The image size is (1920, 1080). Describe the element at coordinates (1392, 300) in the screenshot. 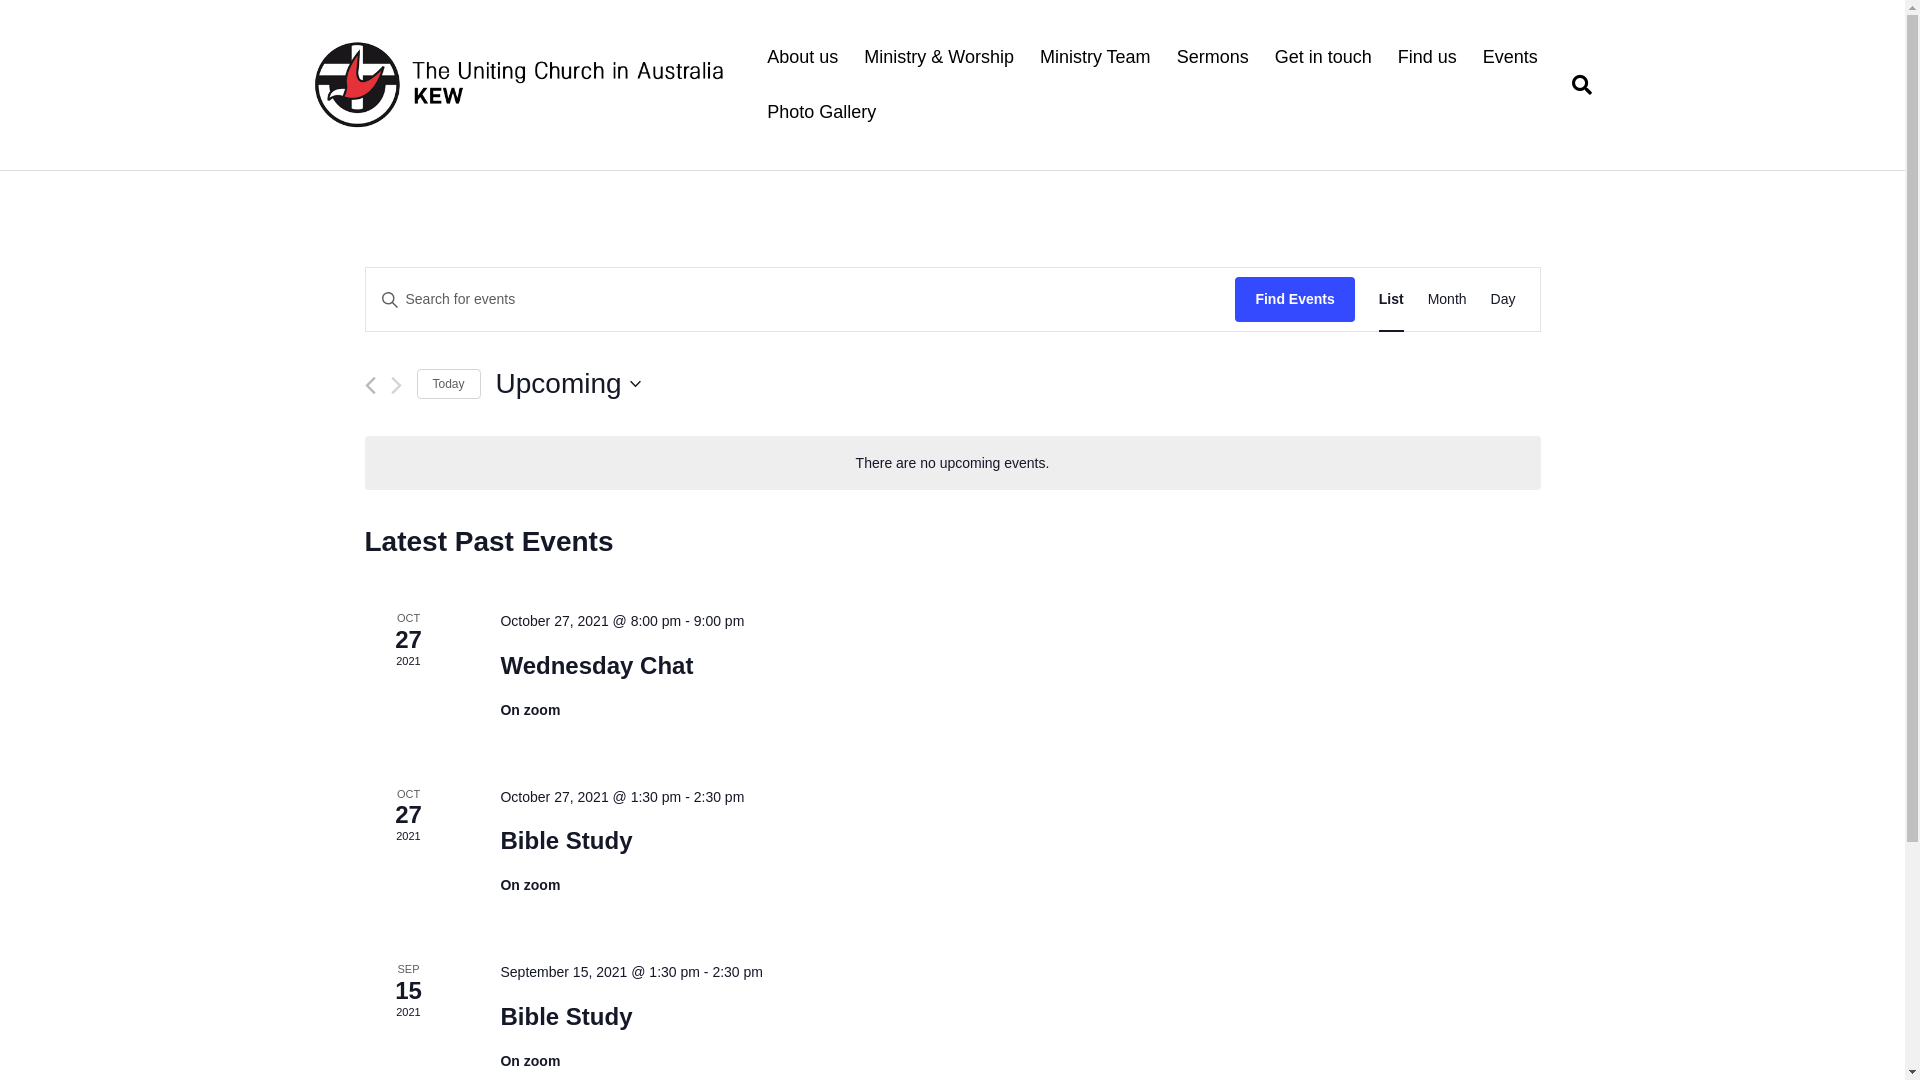

I see `List` at that location.